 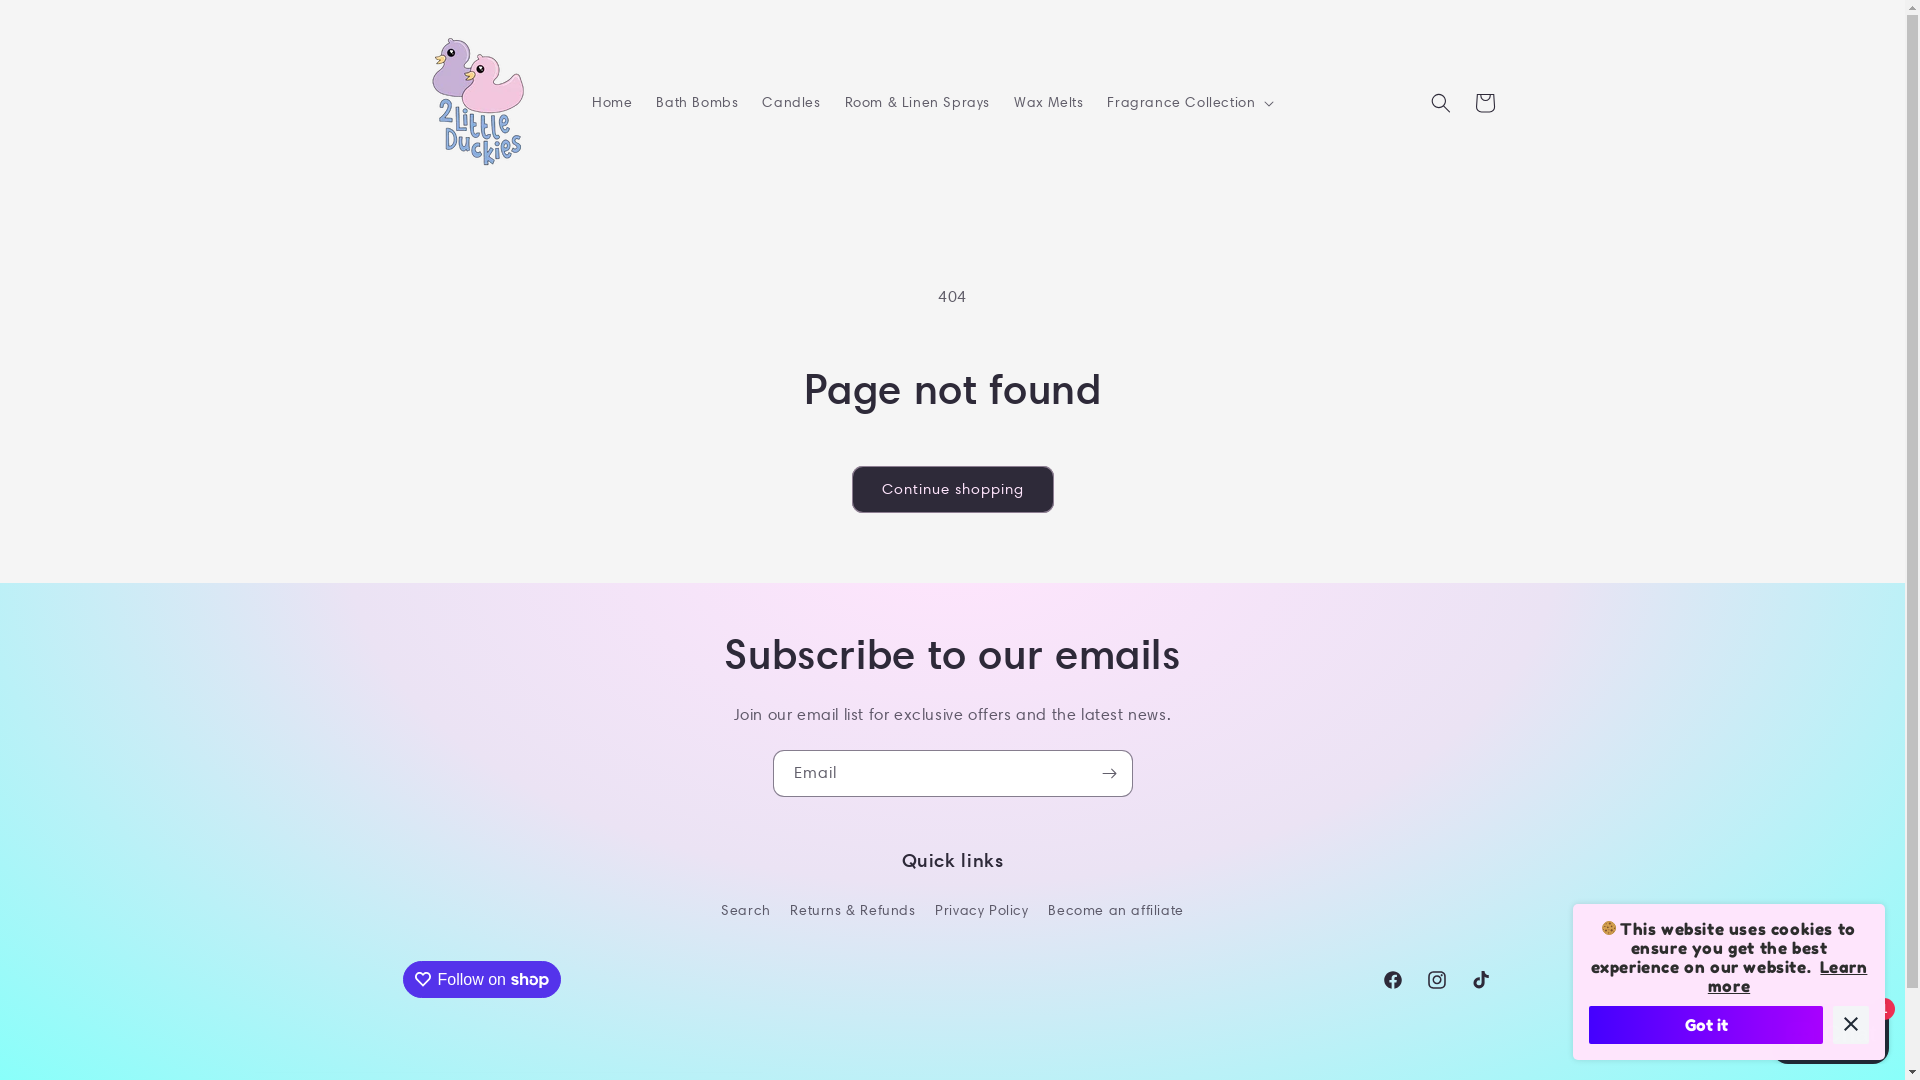 What do you see at coordinates (1048, 102) in the screenshot?
I see `Wax Melts` at bounding box center [1048, 102].